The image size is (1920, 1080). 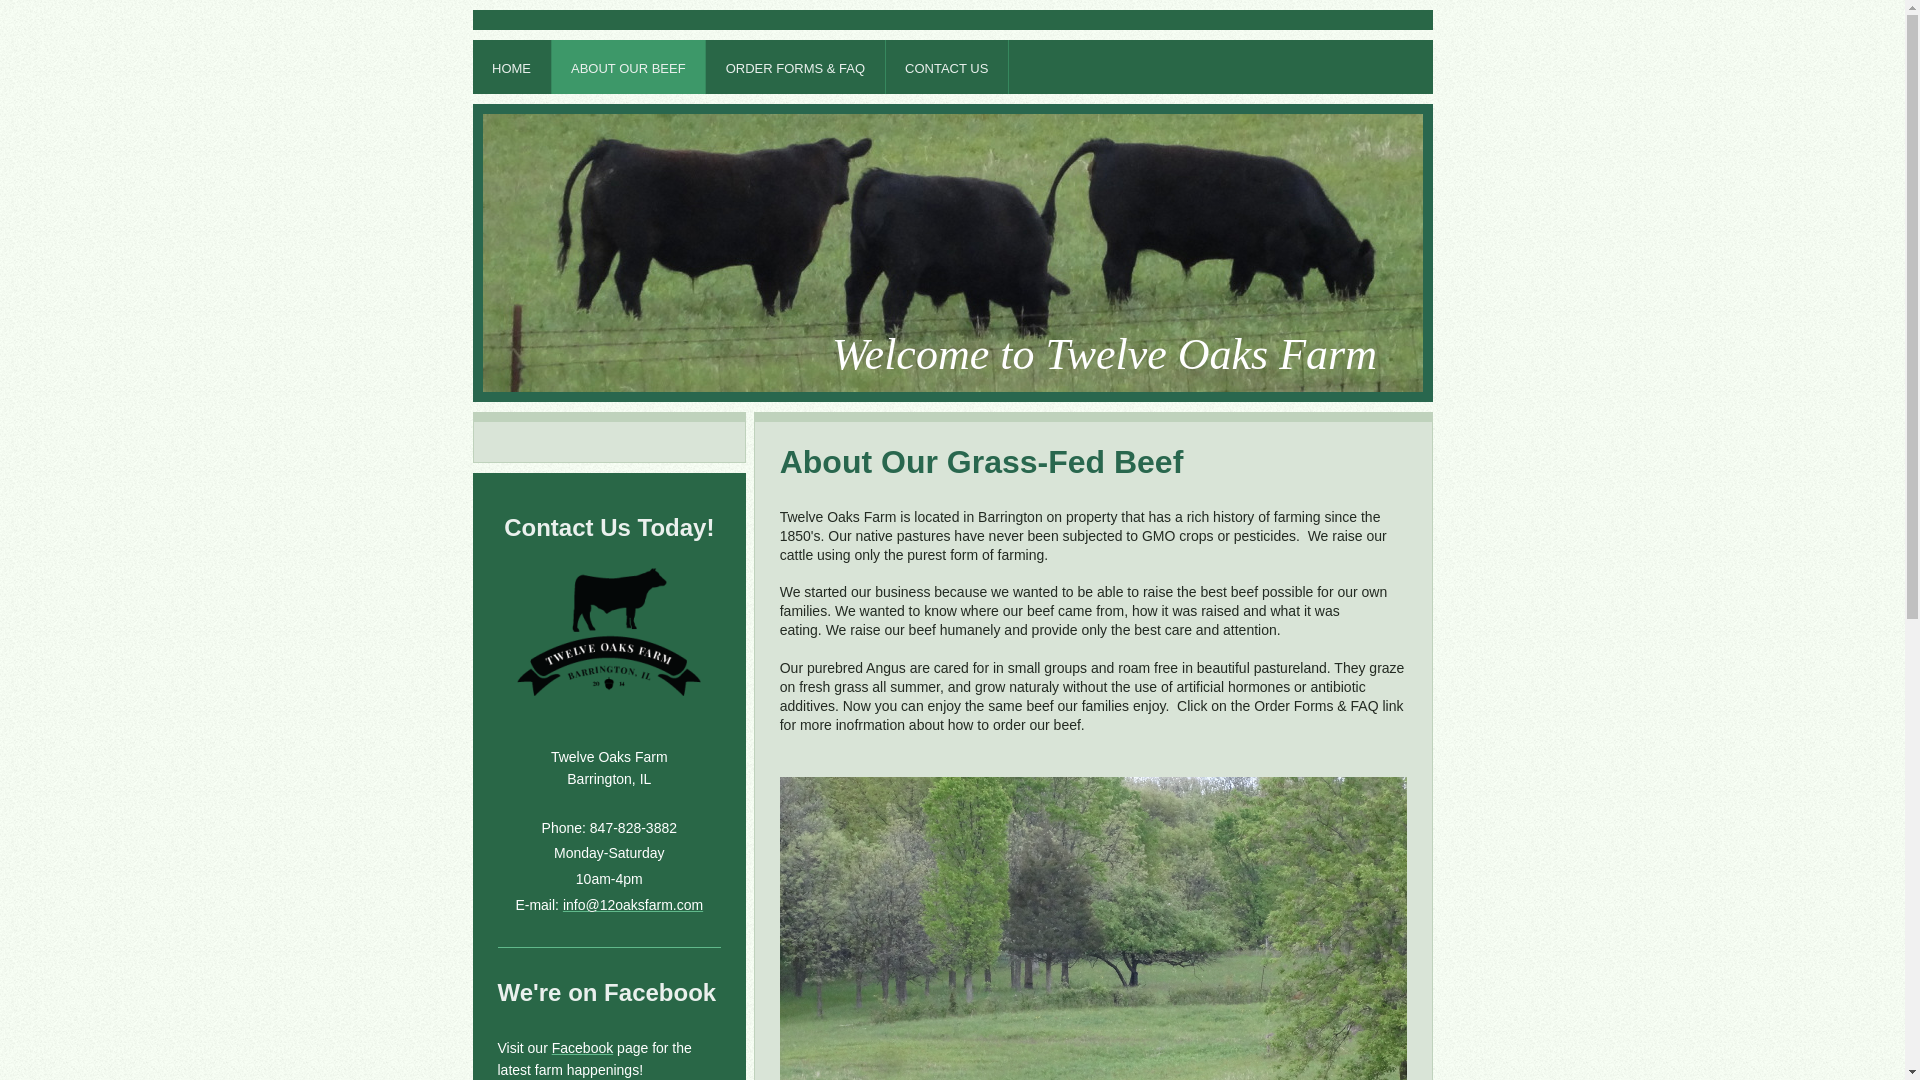 I want to click on Facebook, so click(x=582, y=1048).